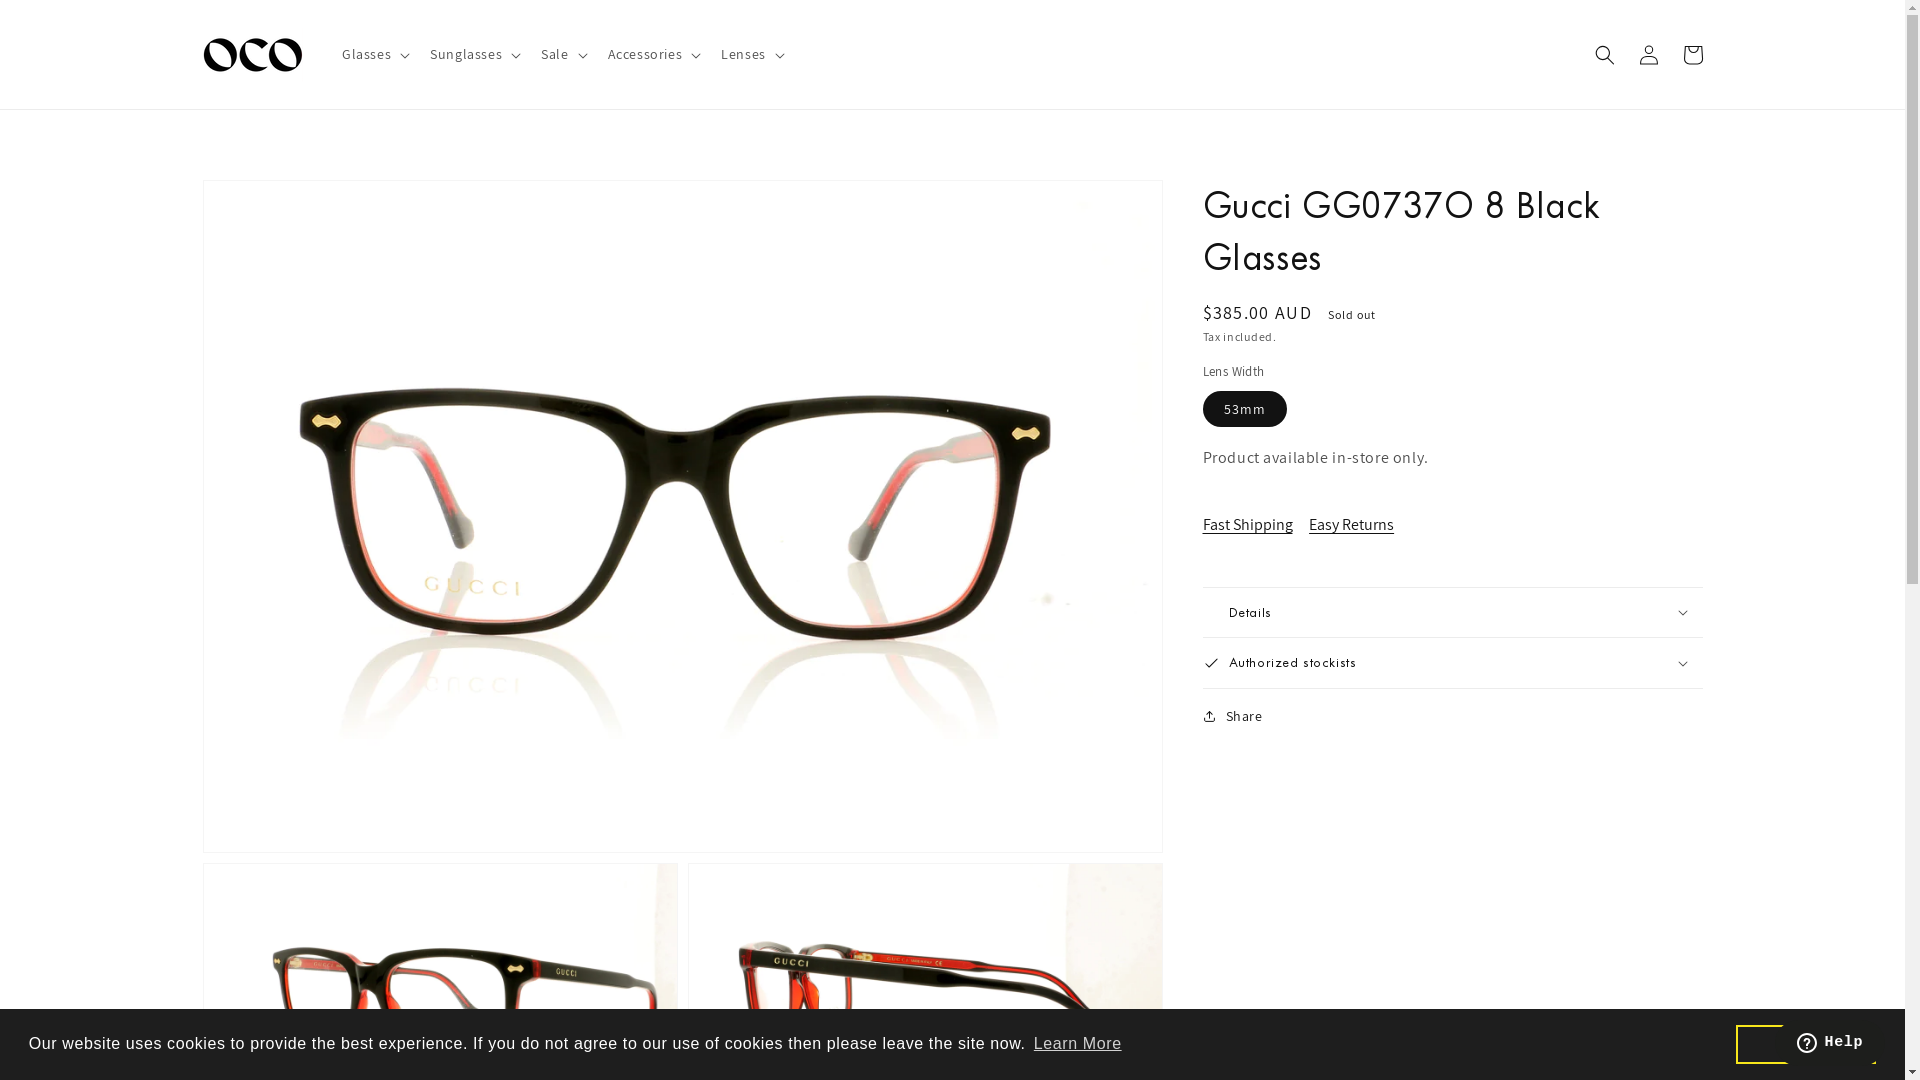 The height and width of the screenshot is (1080, 1920). Describe the element at coordinates (1692, 54) in the screenshot. I see `Cart` at that location.